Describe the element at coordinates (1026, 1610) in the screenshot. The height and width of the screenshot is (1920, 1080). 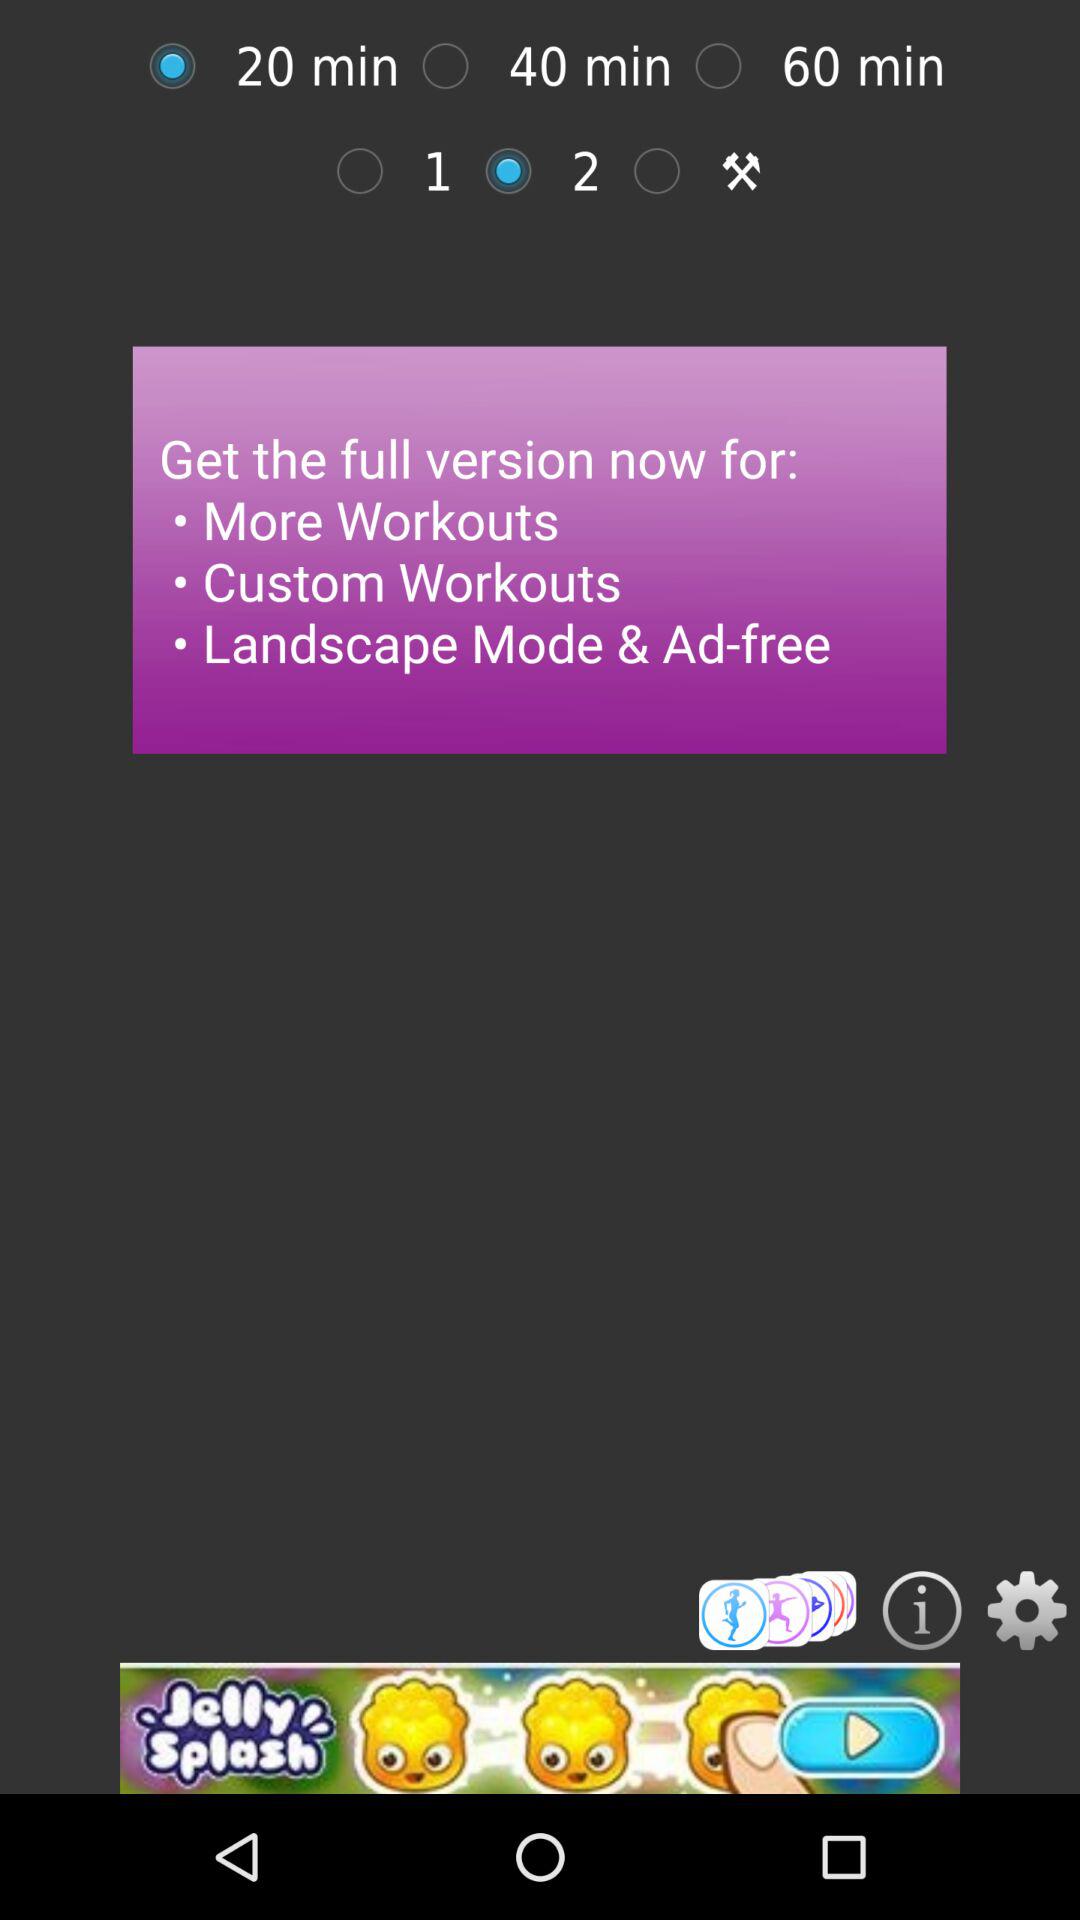
I see `open options button` at that location.